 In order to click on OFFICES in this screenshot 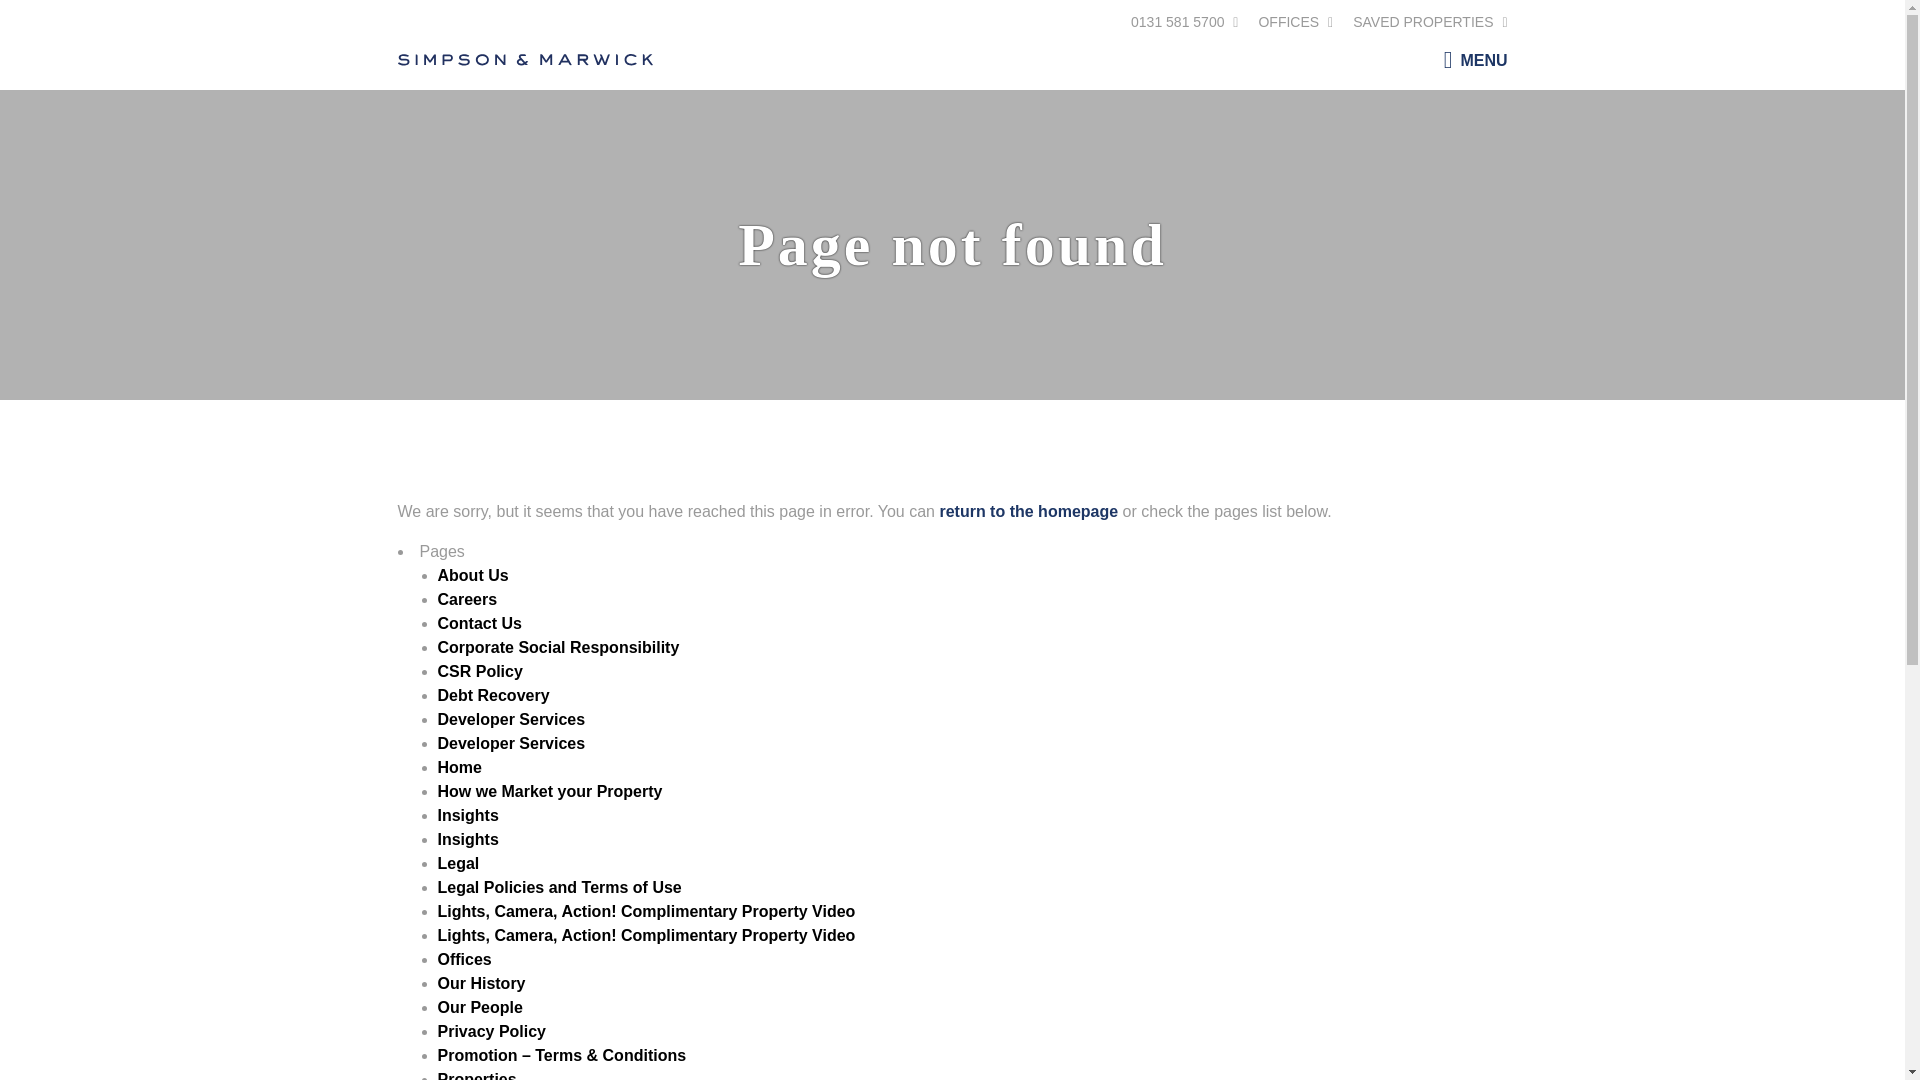, I will do `click(1294, 22)`.